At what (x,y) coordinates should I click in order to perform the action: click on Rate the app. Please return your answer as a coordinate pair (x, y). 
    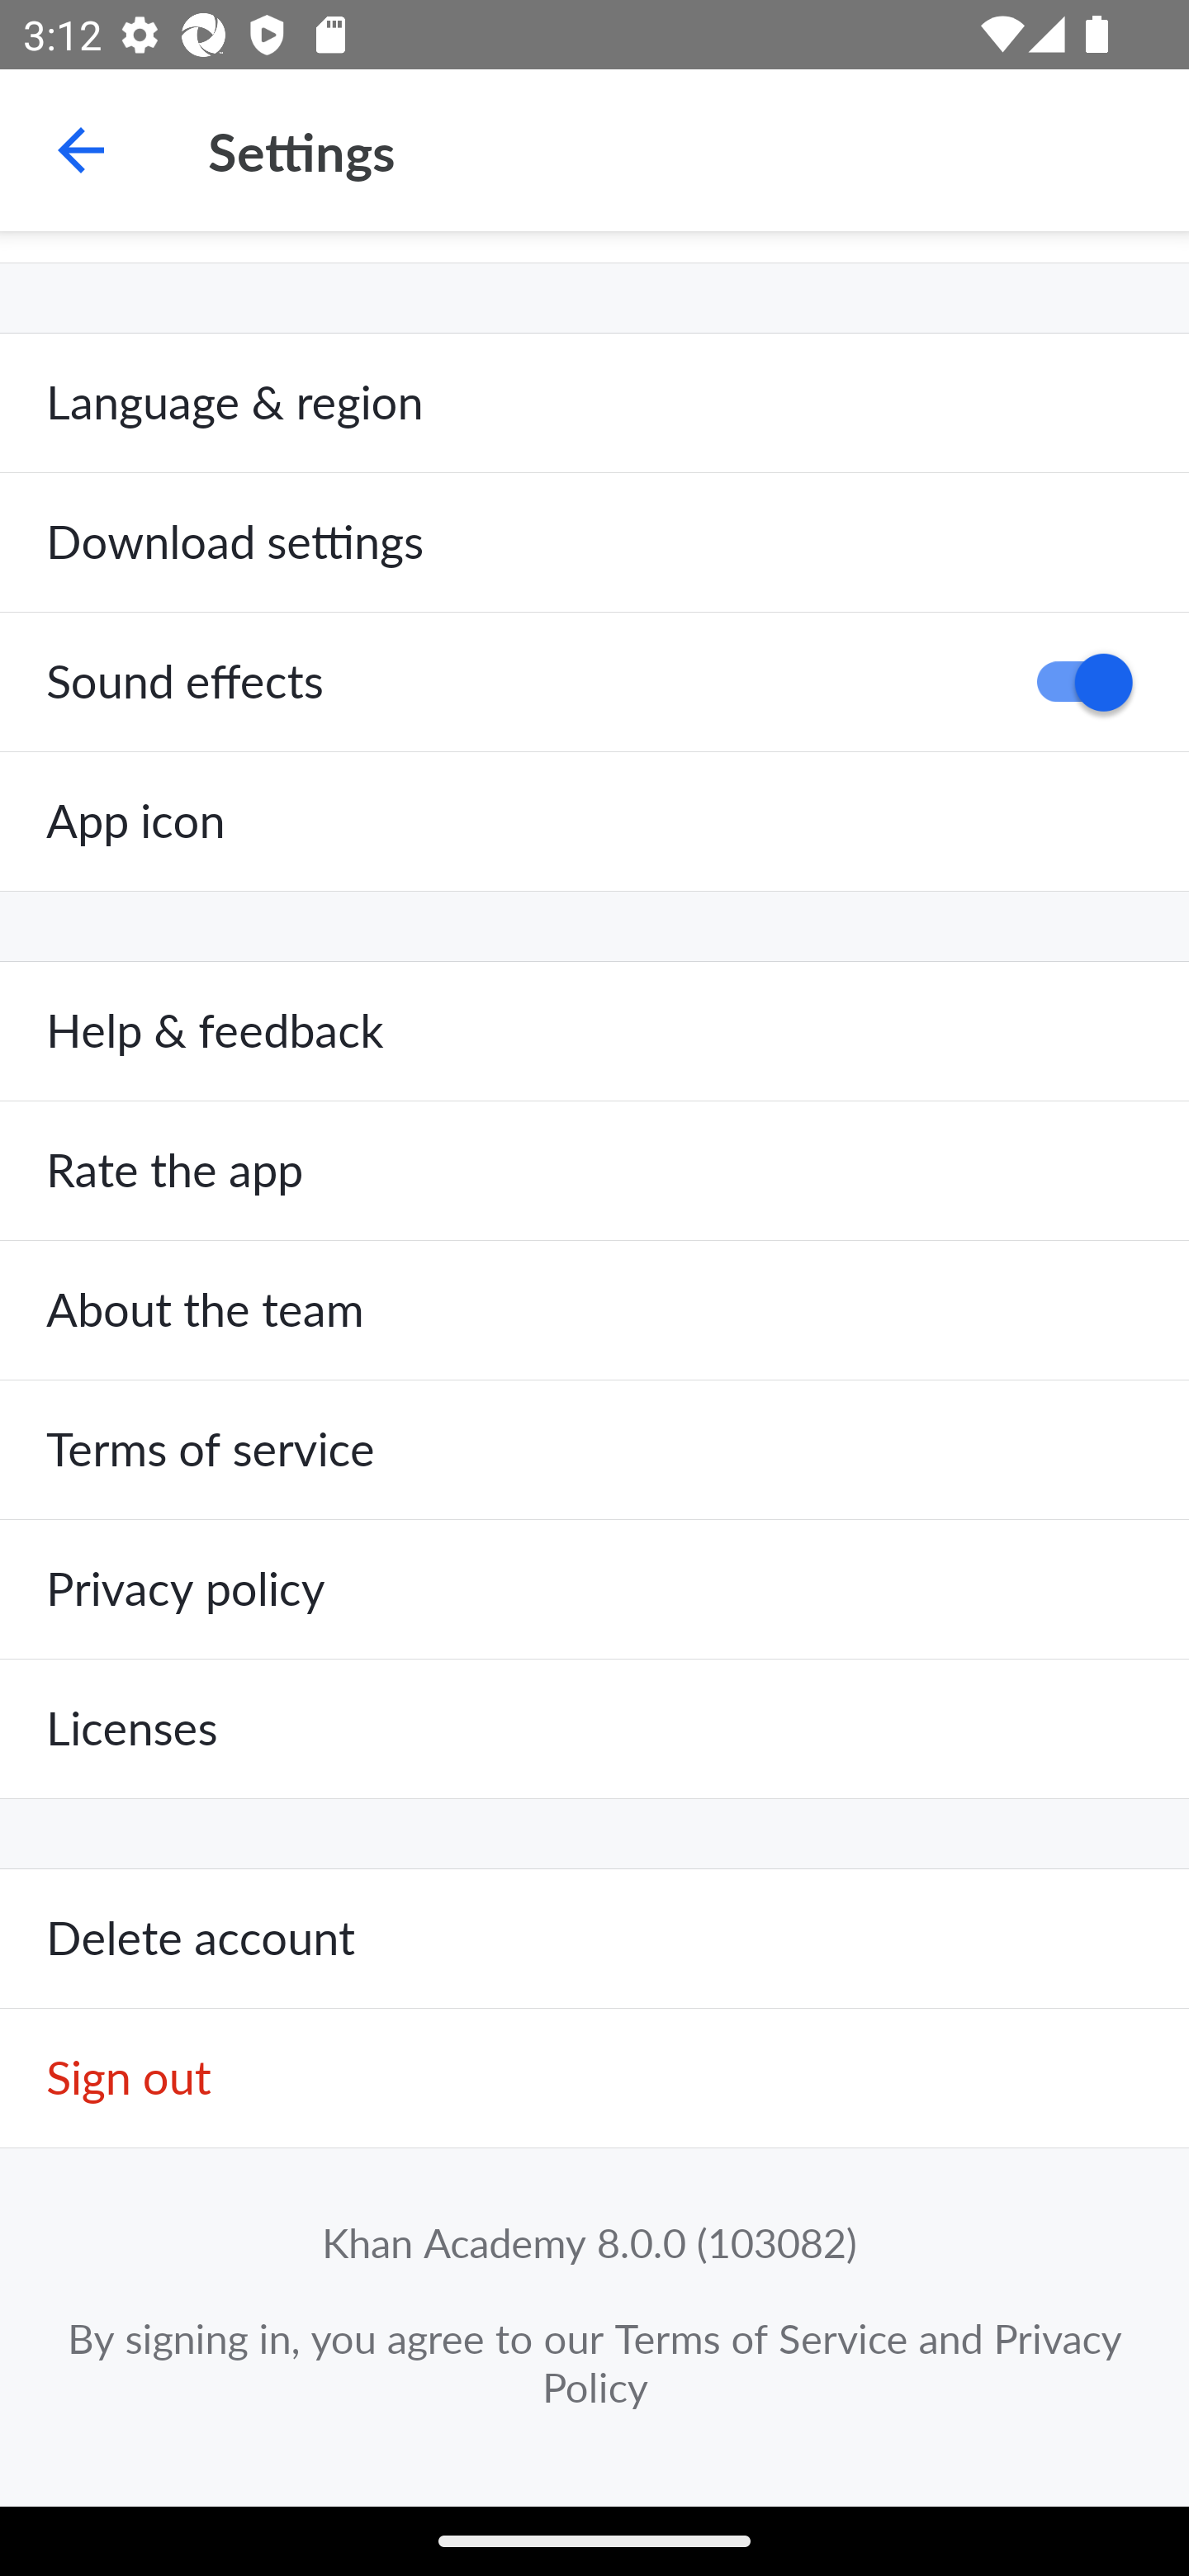
    Looking at the image, I should click on (594, 1172).